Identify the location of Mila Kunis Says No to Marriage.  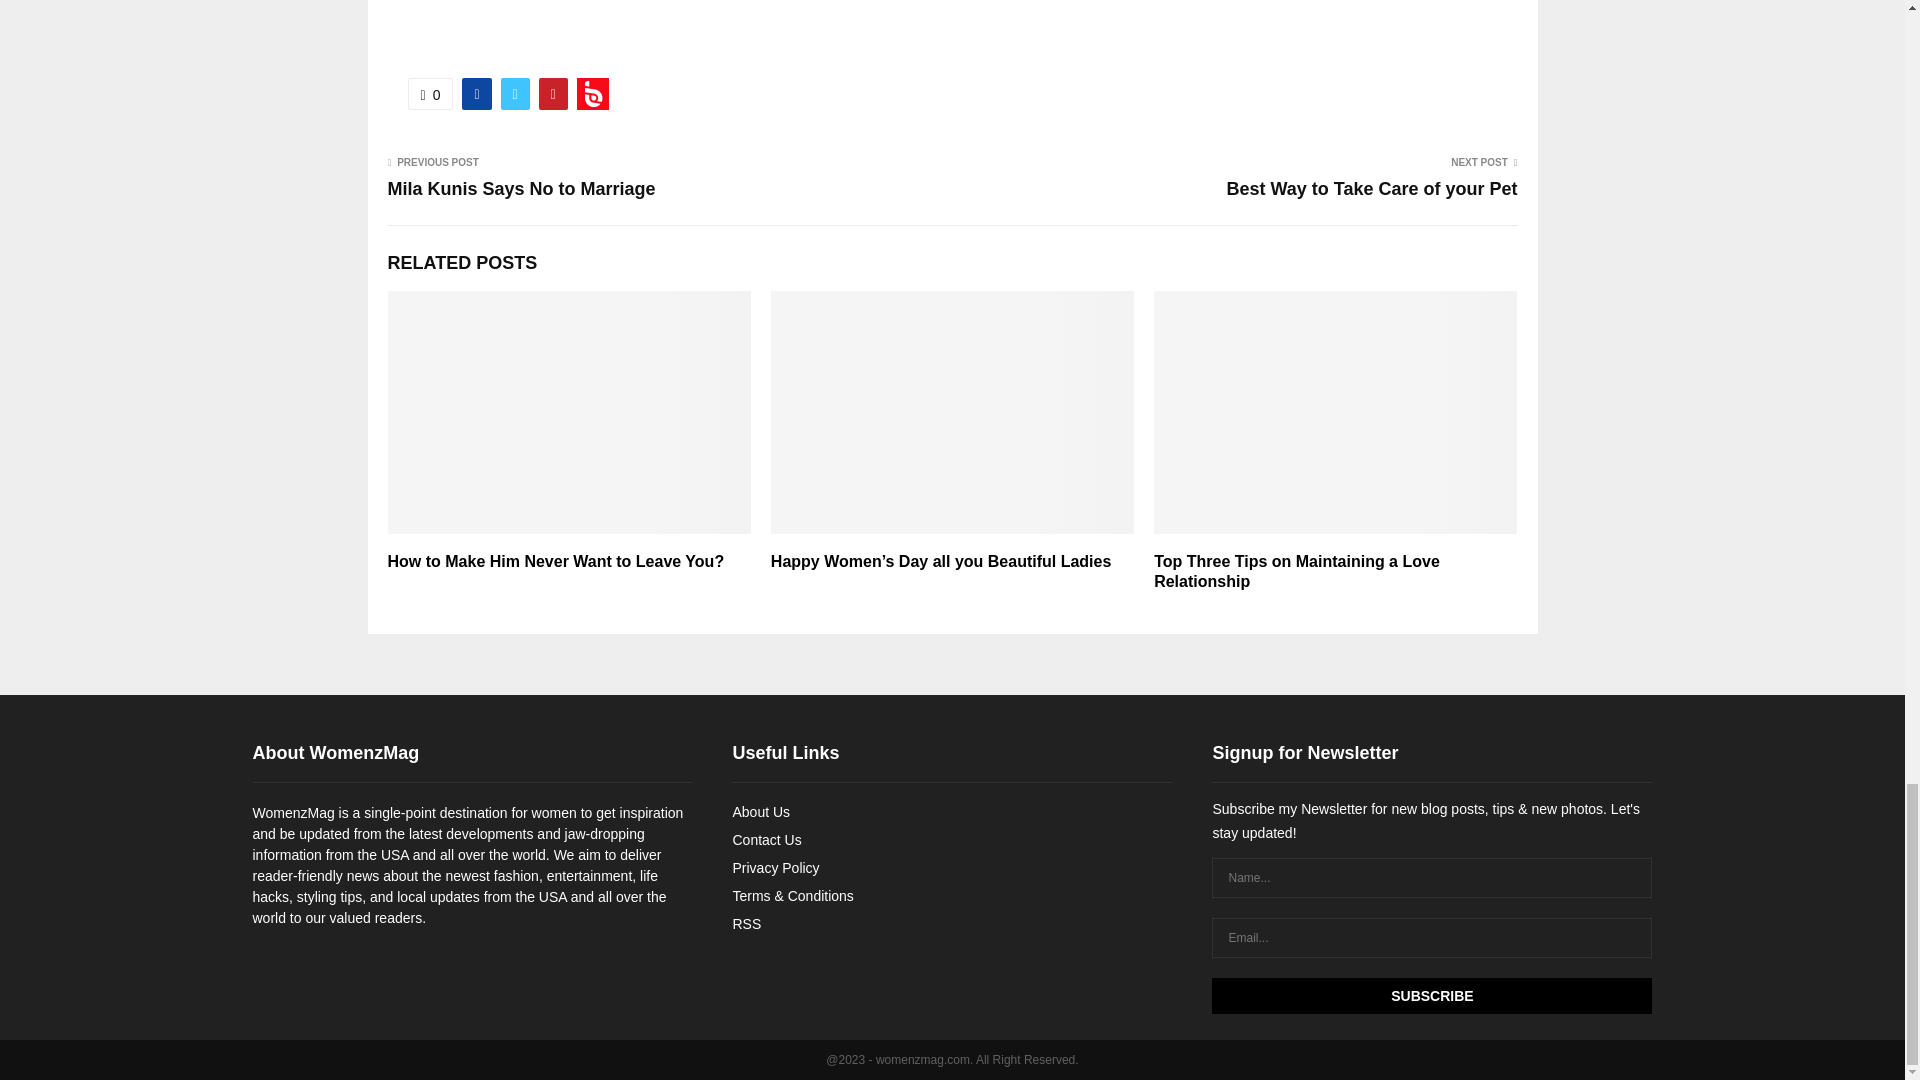
(522, 188).